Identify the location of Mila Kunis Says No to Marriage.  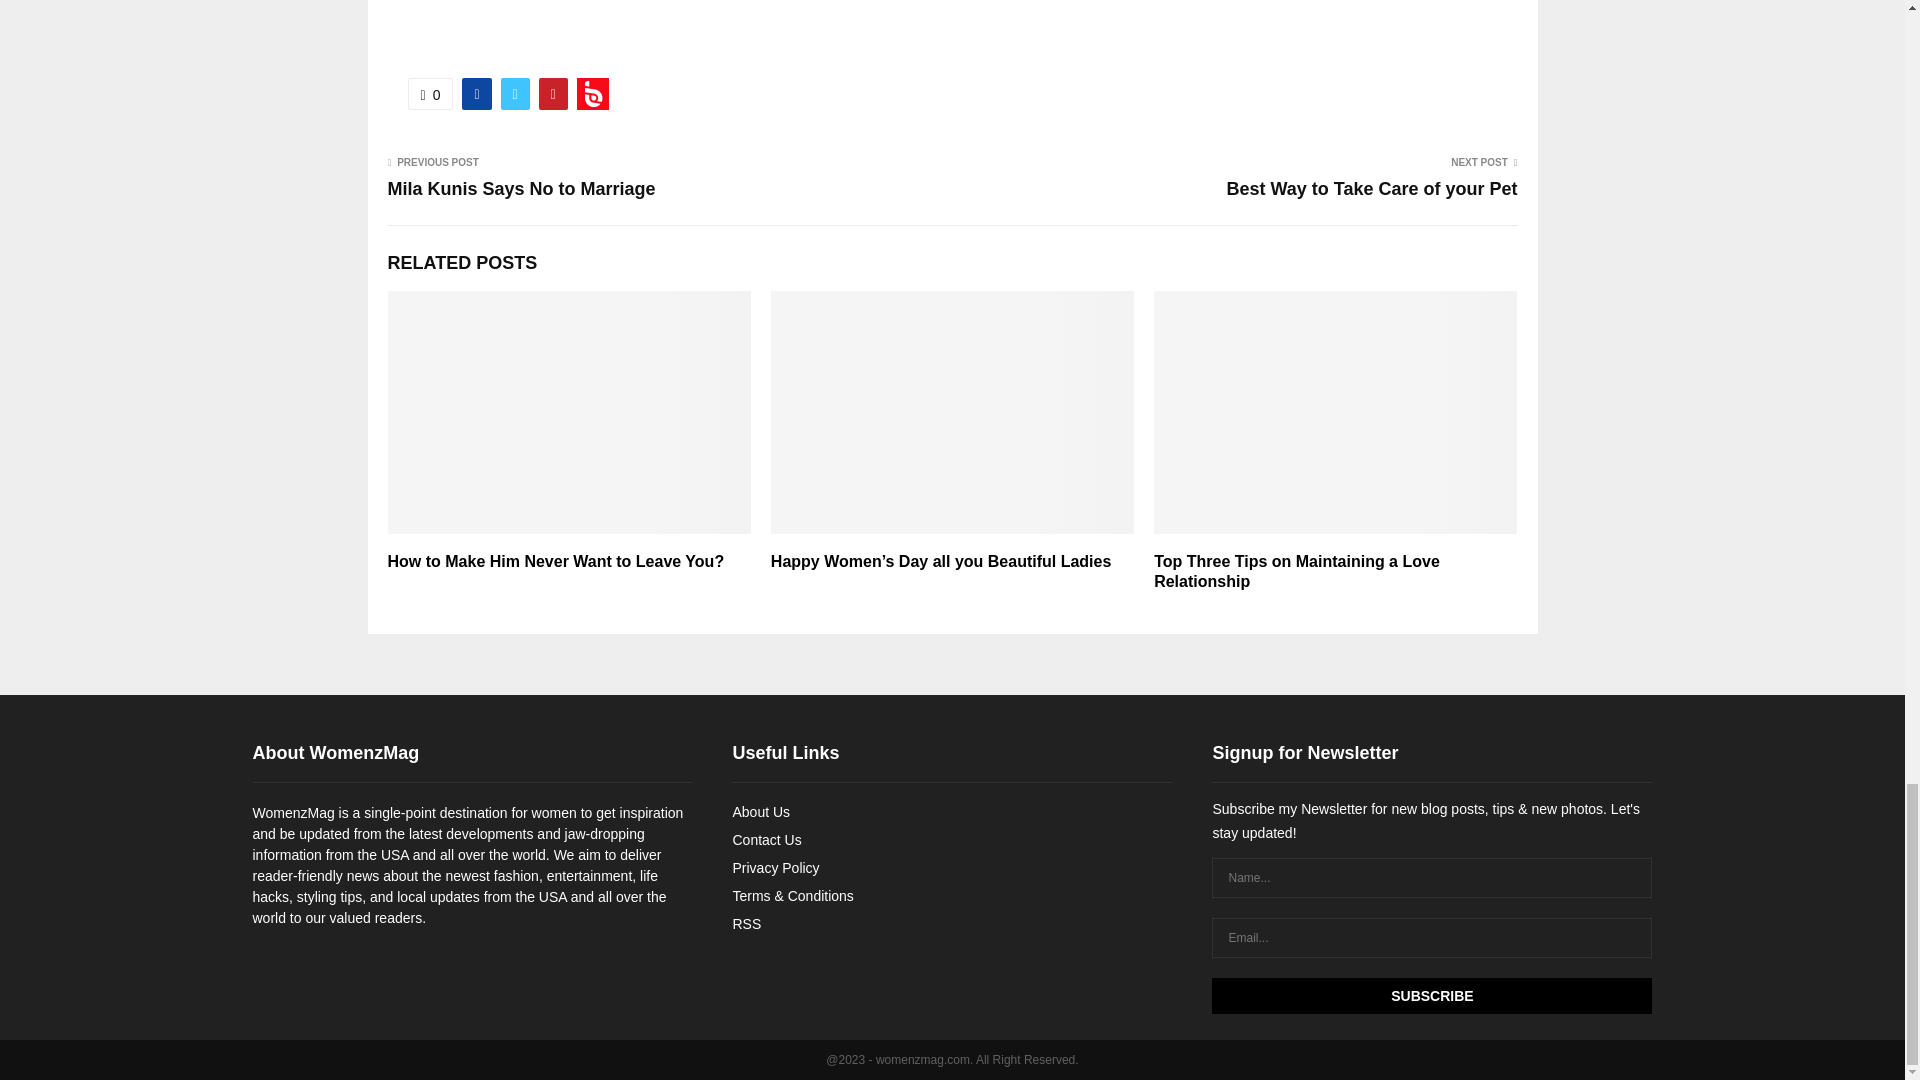
(522, 188).